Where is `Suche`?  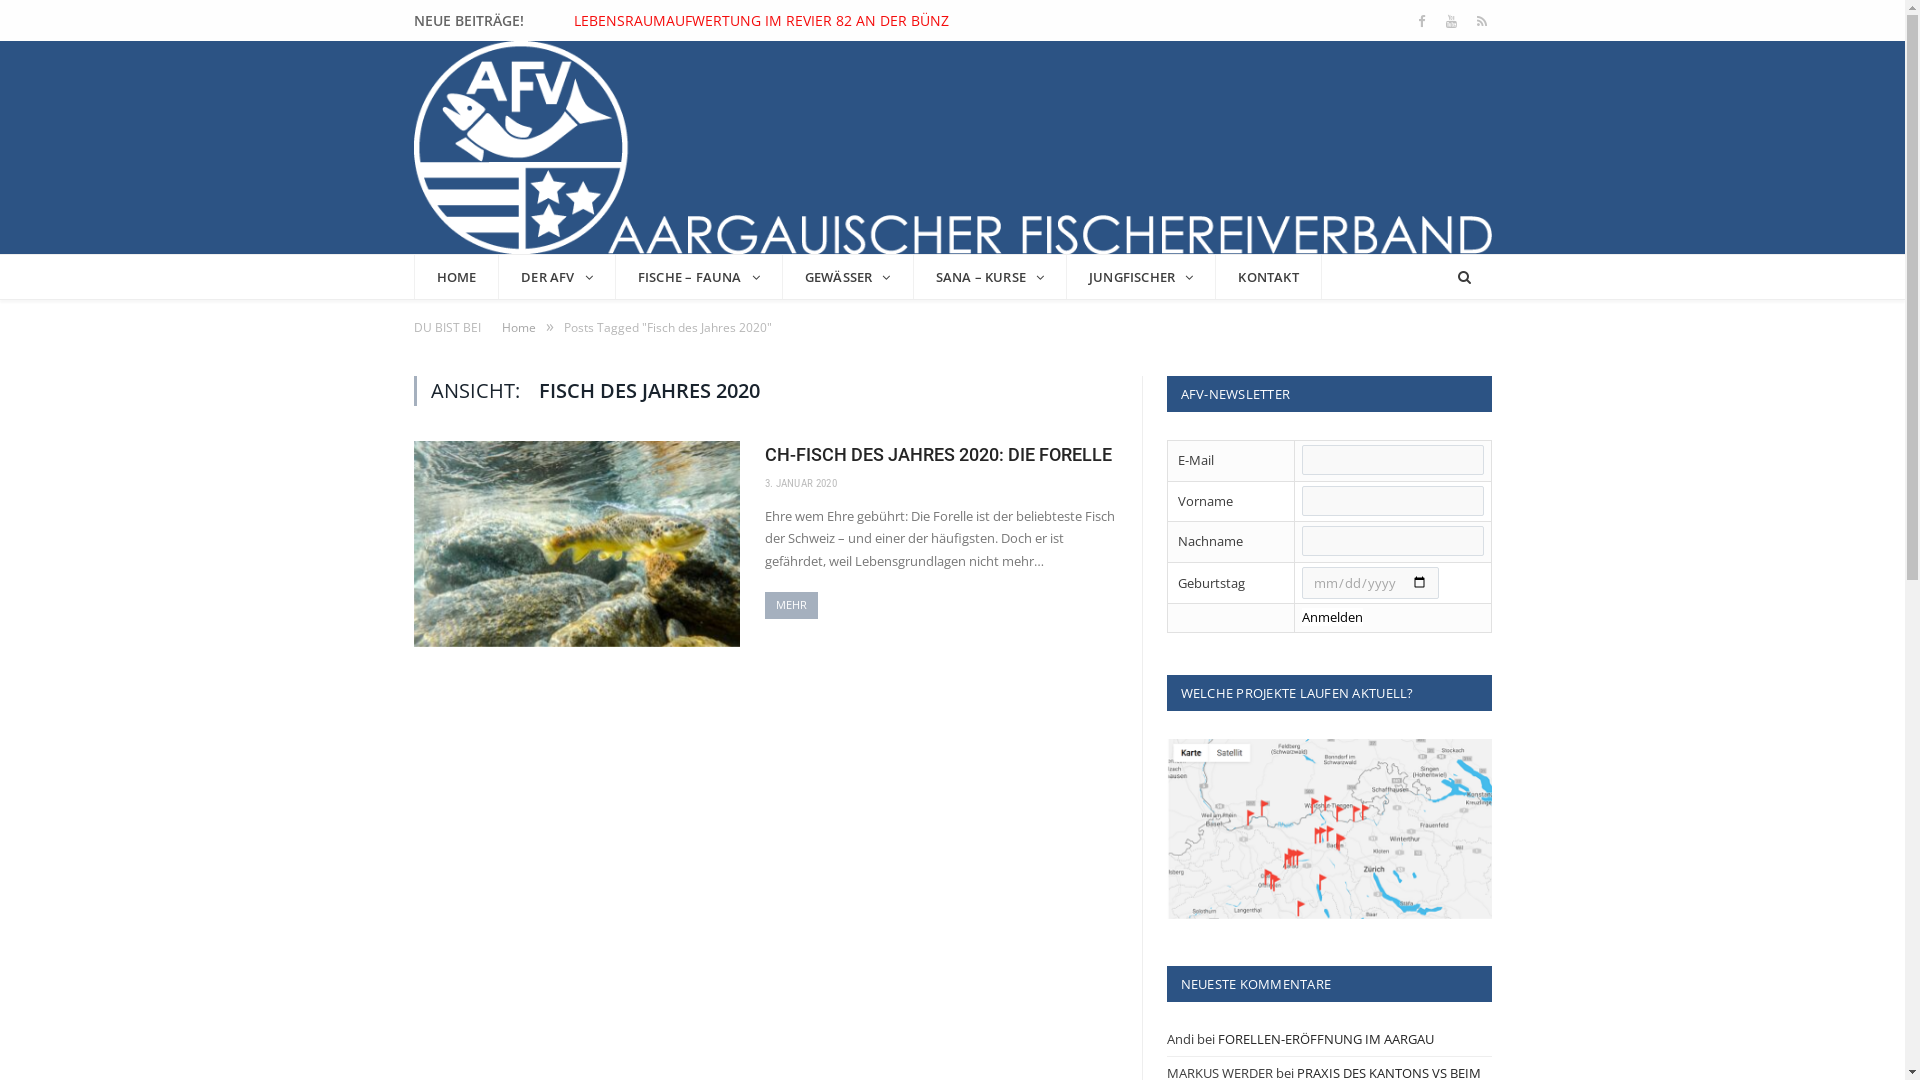 Suche is located at coordinates (1464, 278).